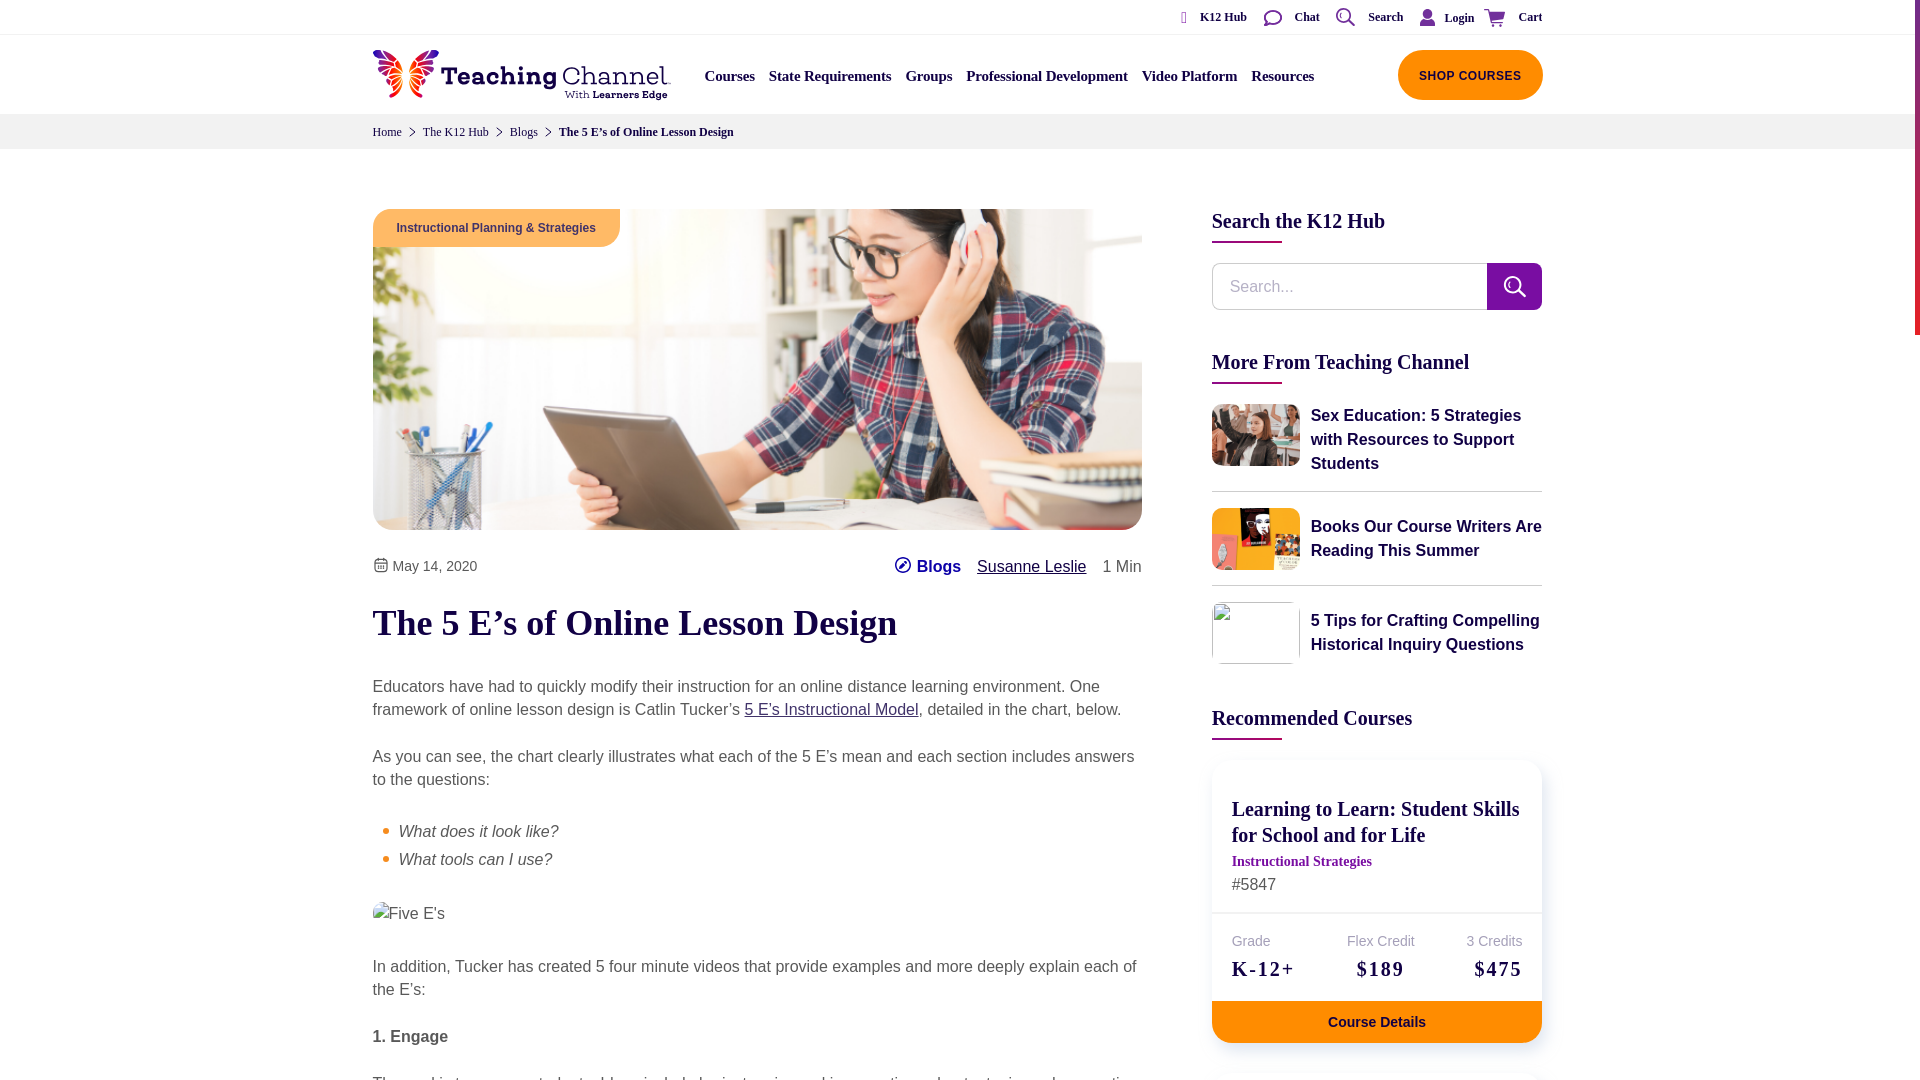  I want to click on State Requirements, so click(830, 82).